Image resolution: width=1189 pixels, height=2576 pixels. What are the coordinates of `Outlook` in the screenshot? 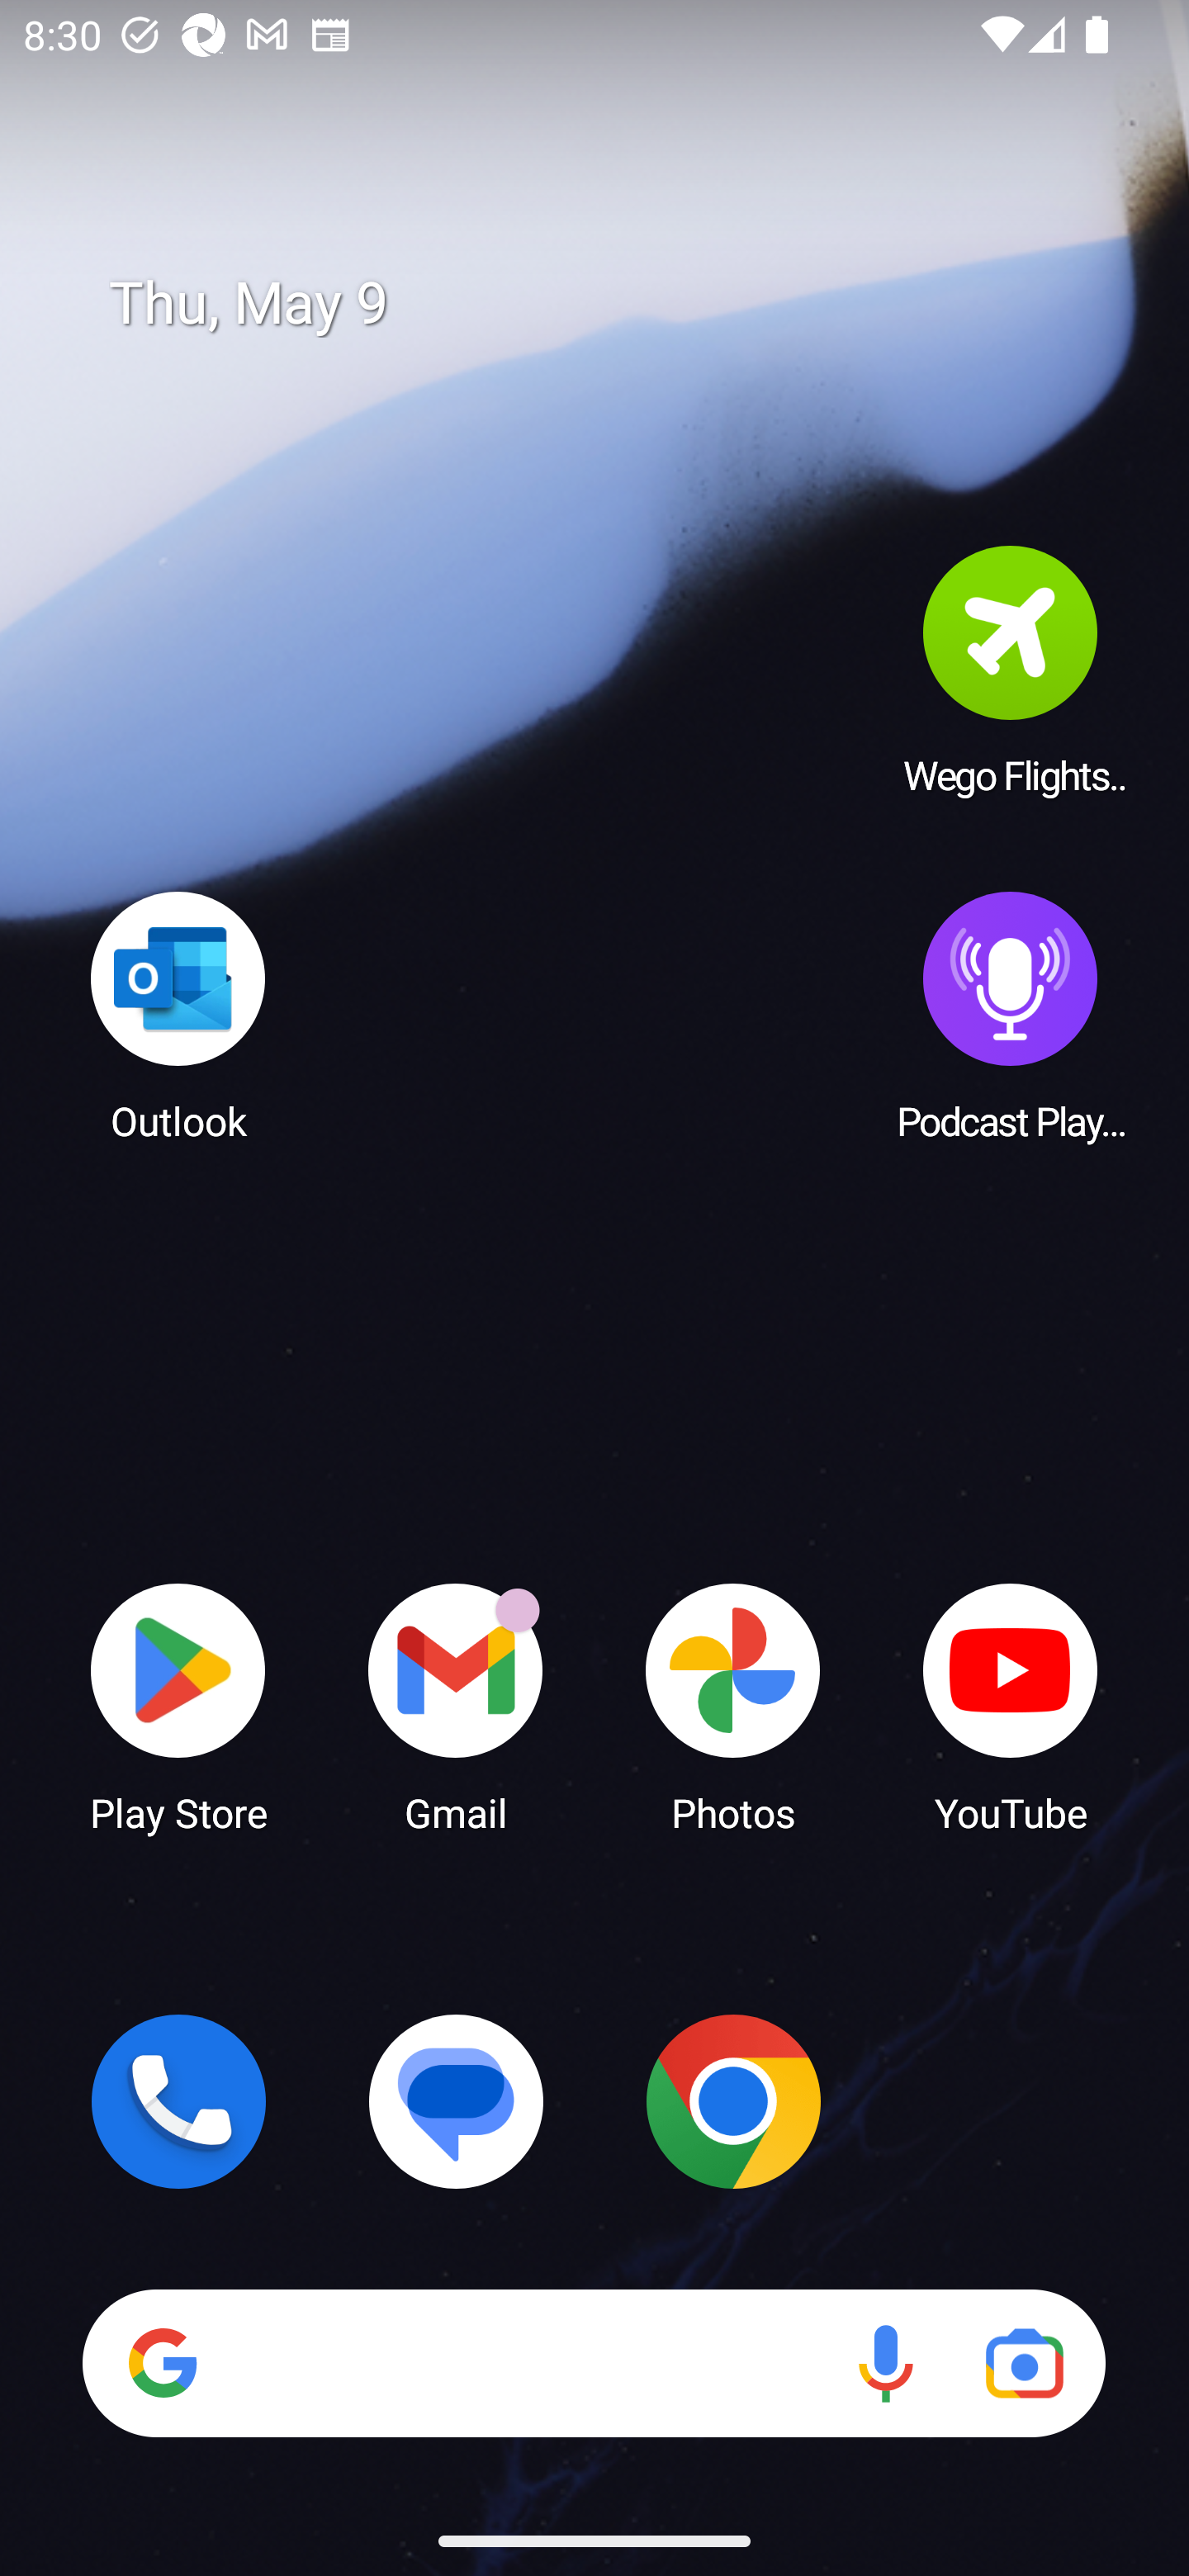 It's located at (178, 1015).